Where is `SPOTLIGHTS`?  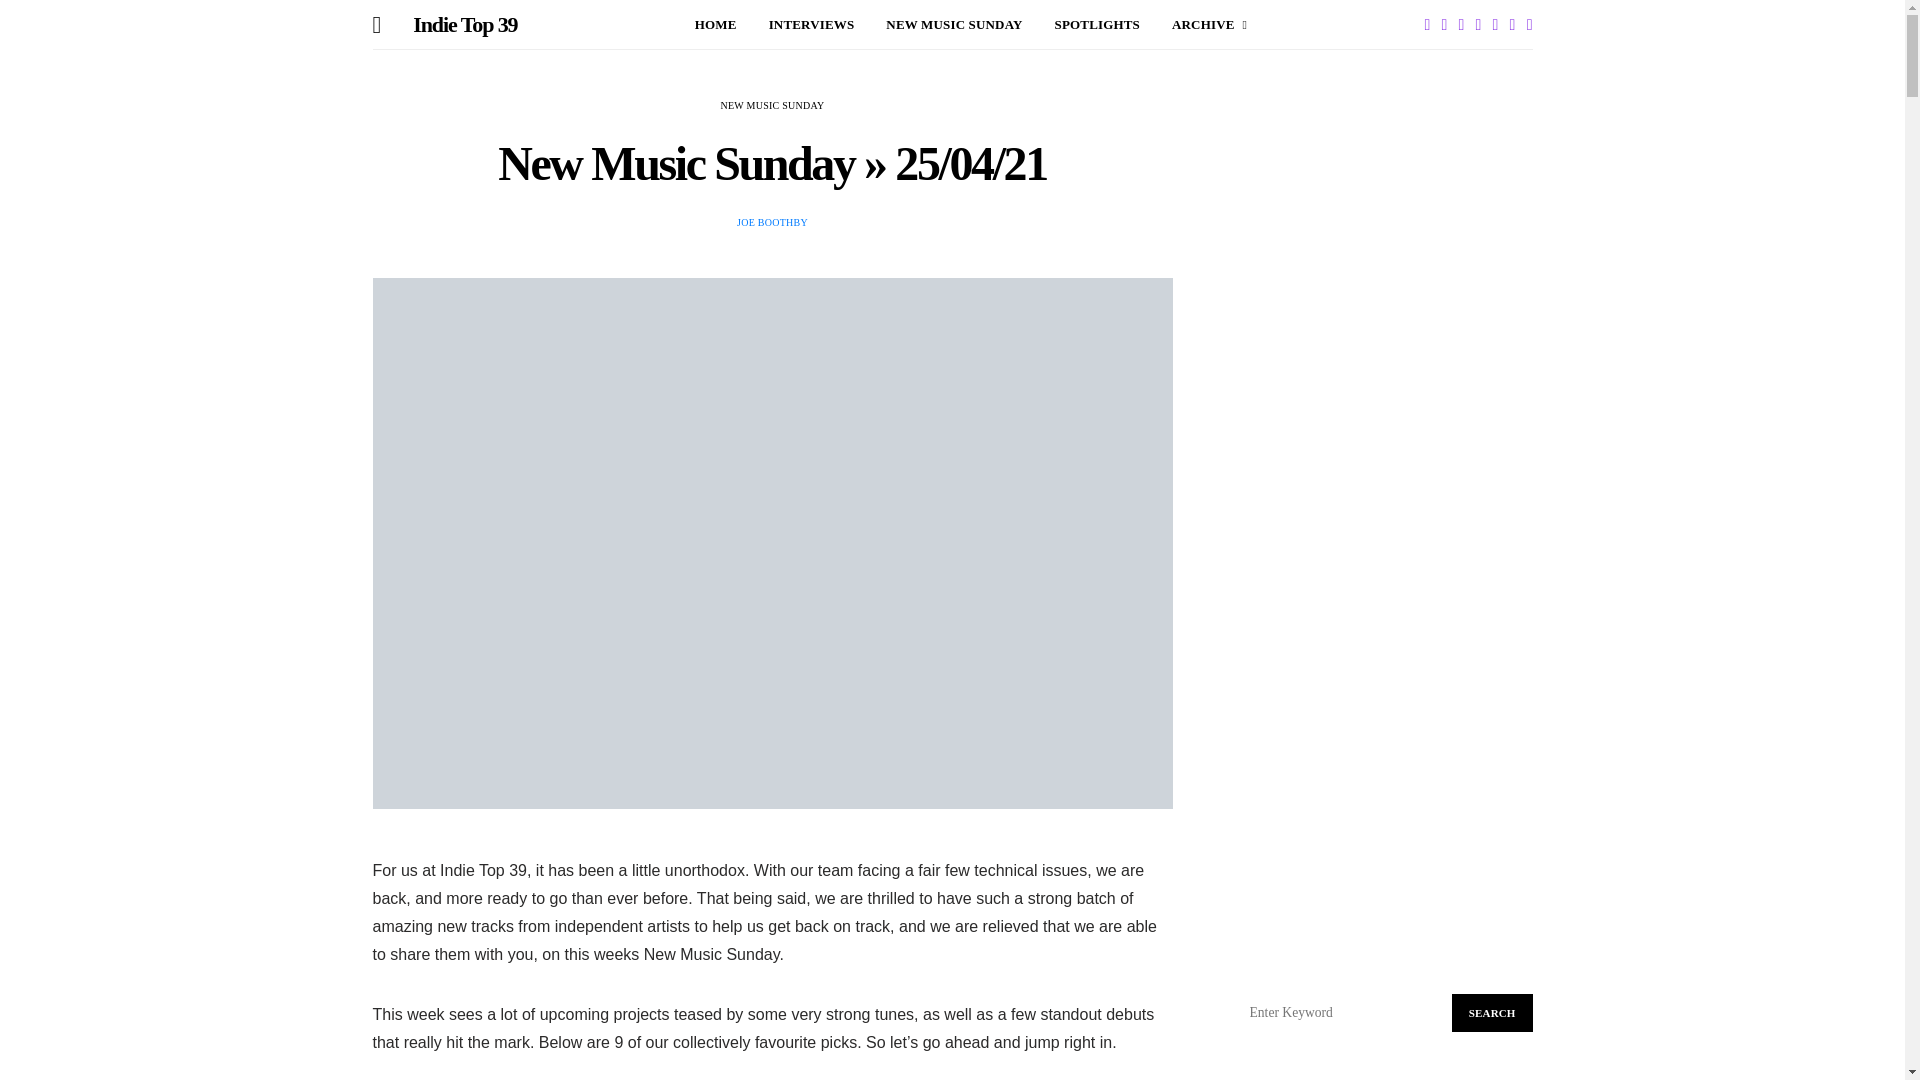 SPOTLIGHTS is located at coordinates (1097, 24).